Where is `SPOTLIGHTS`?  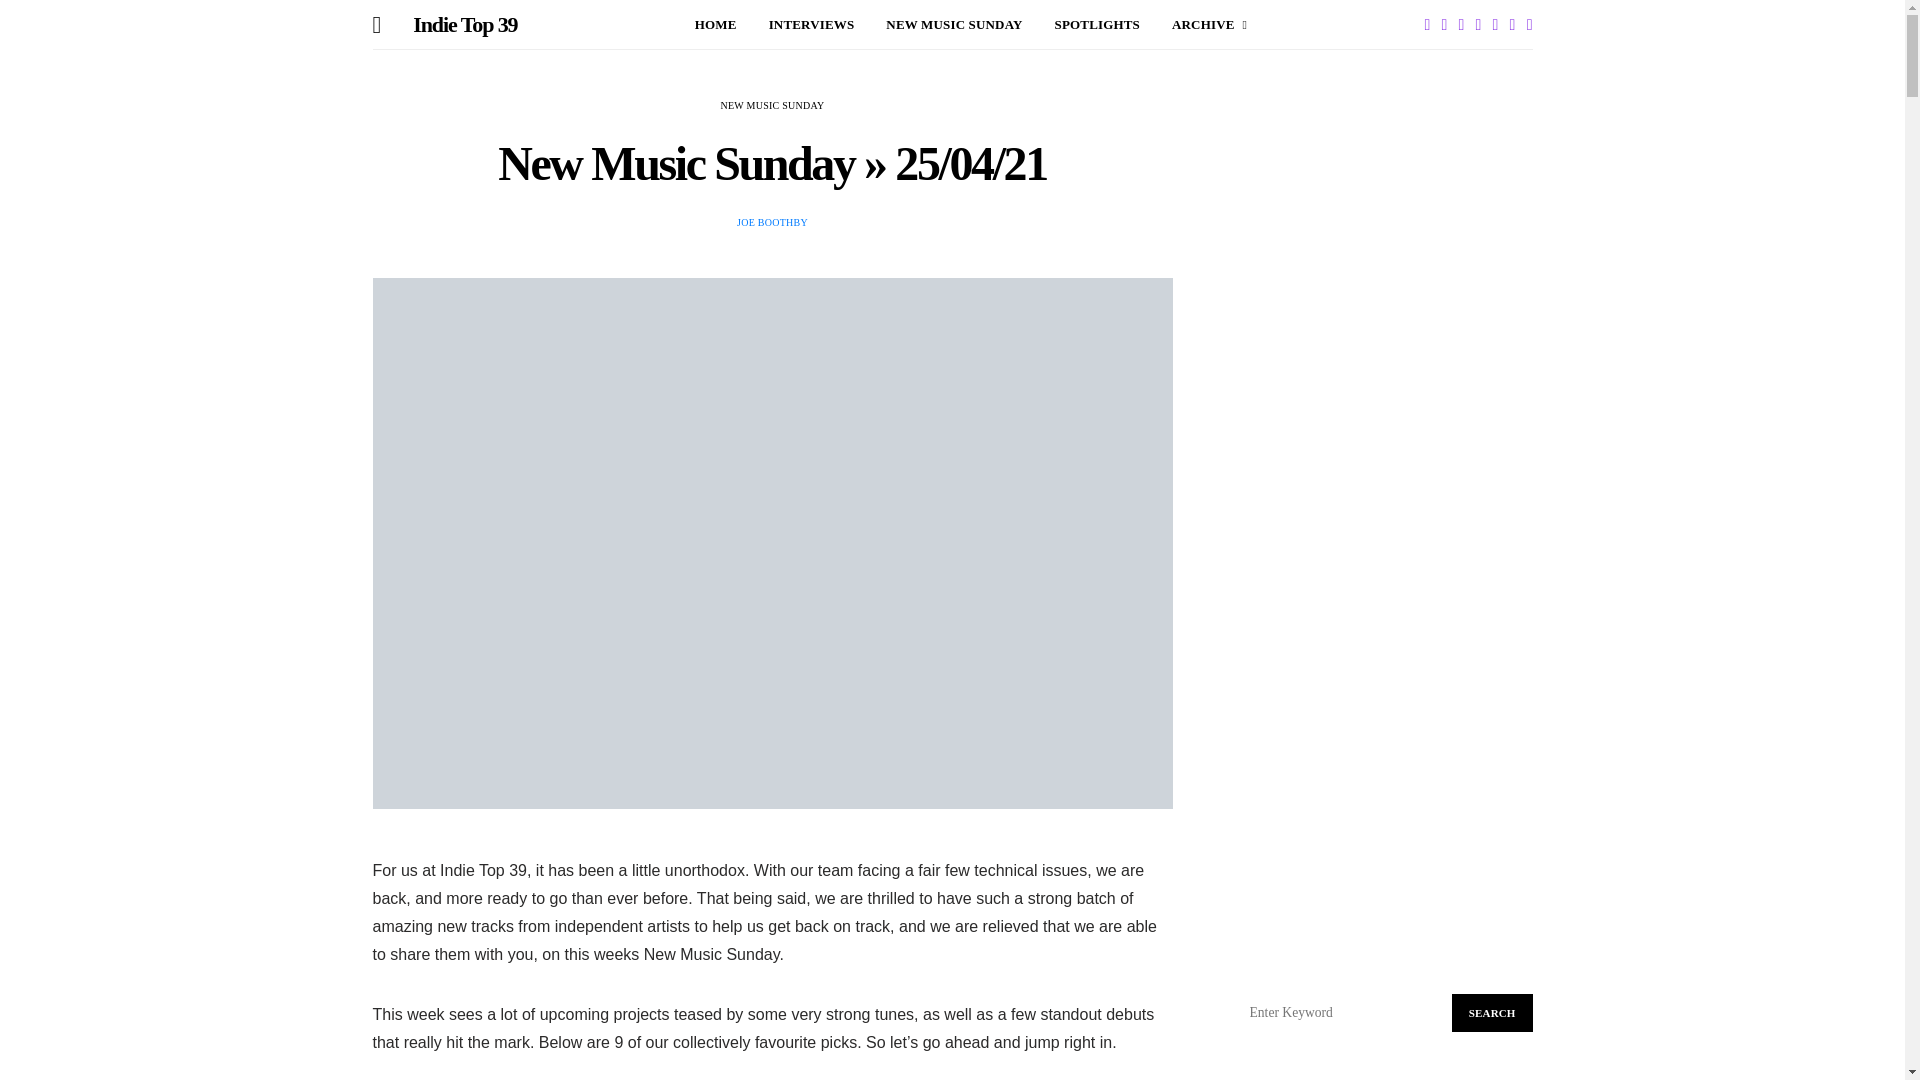 SPOTLIGHTS is located at coordinates (1097, 24).